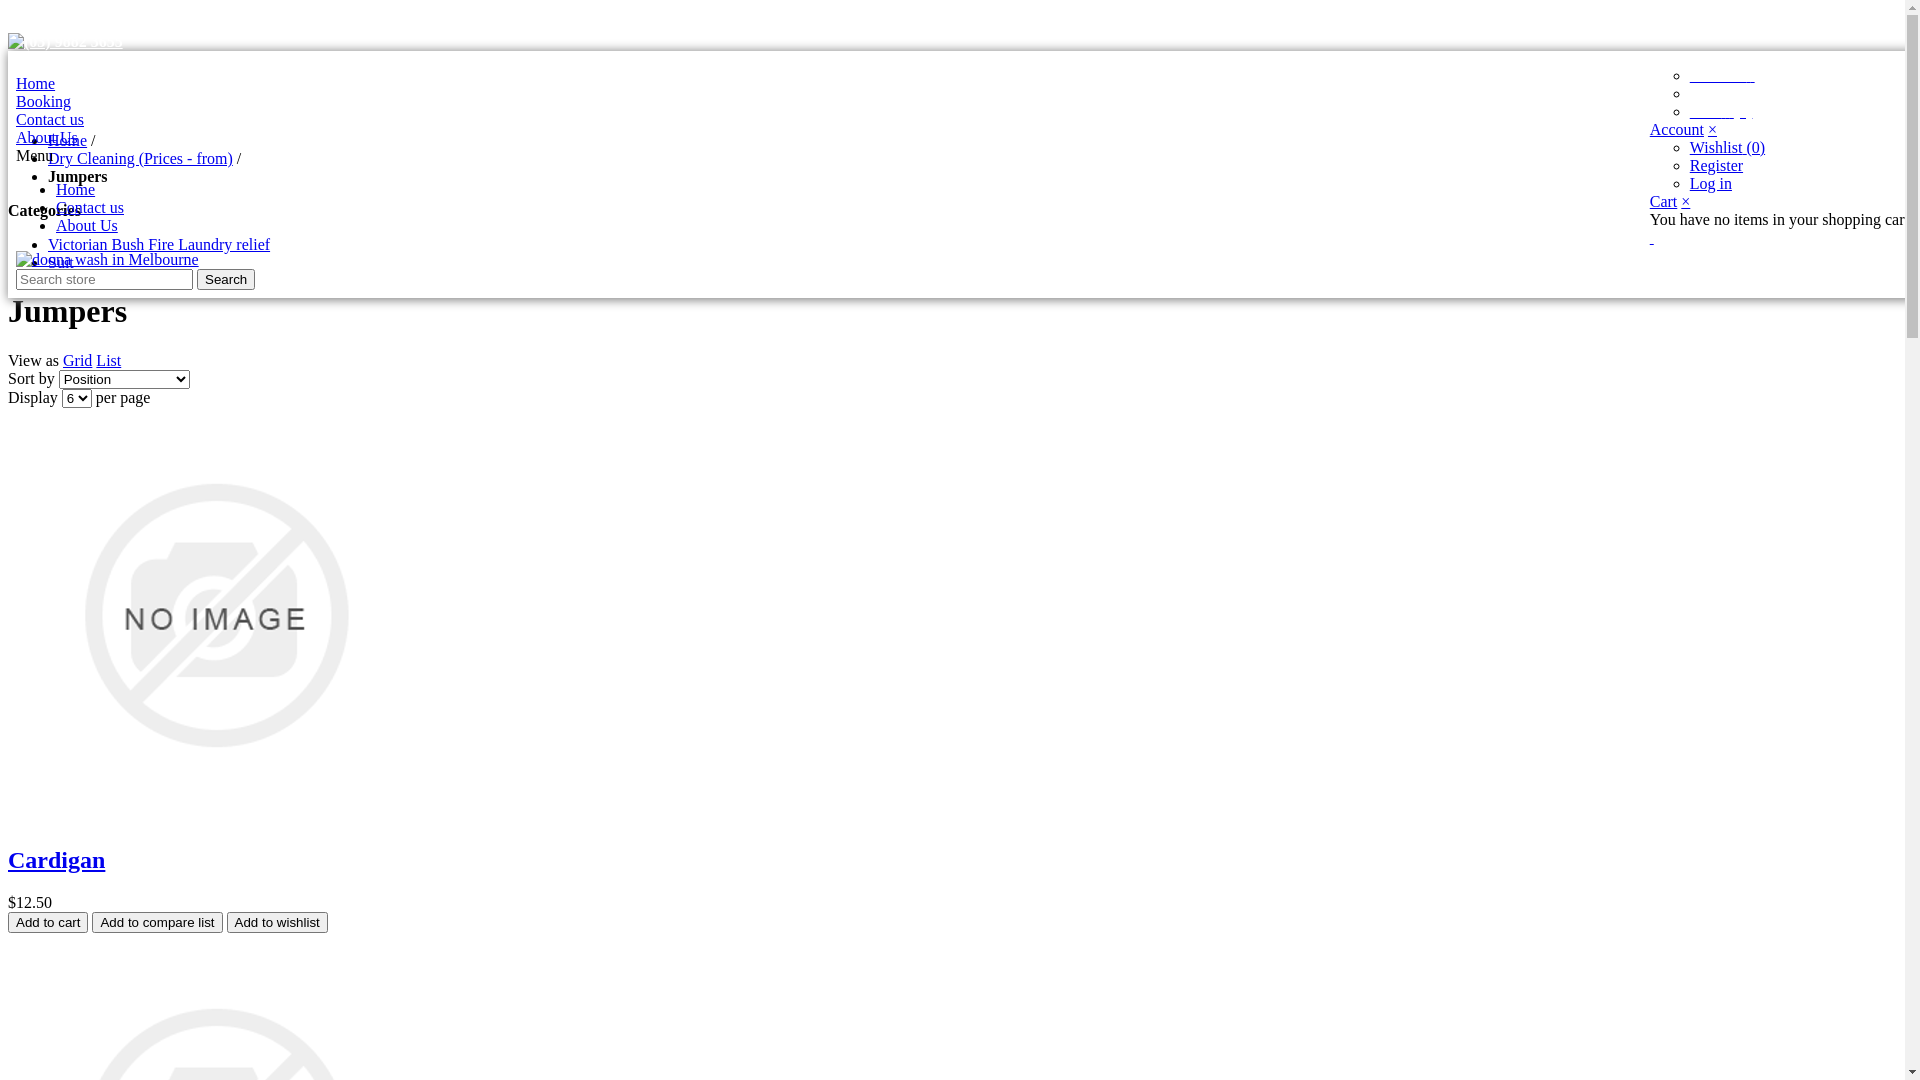 This screenshot has width=1920, height=1080. Describe the element at coordinates (278, 922) in the screenshot. I see `Add to wishlist` at that location.